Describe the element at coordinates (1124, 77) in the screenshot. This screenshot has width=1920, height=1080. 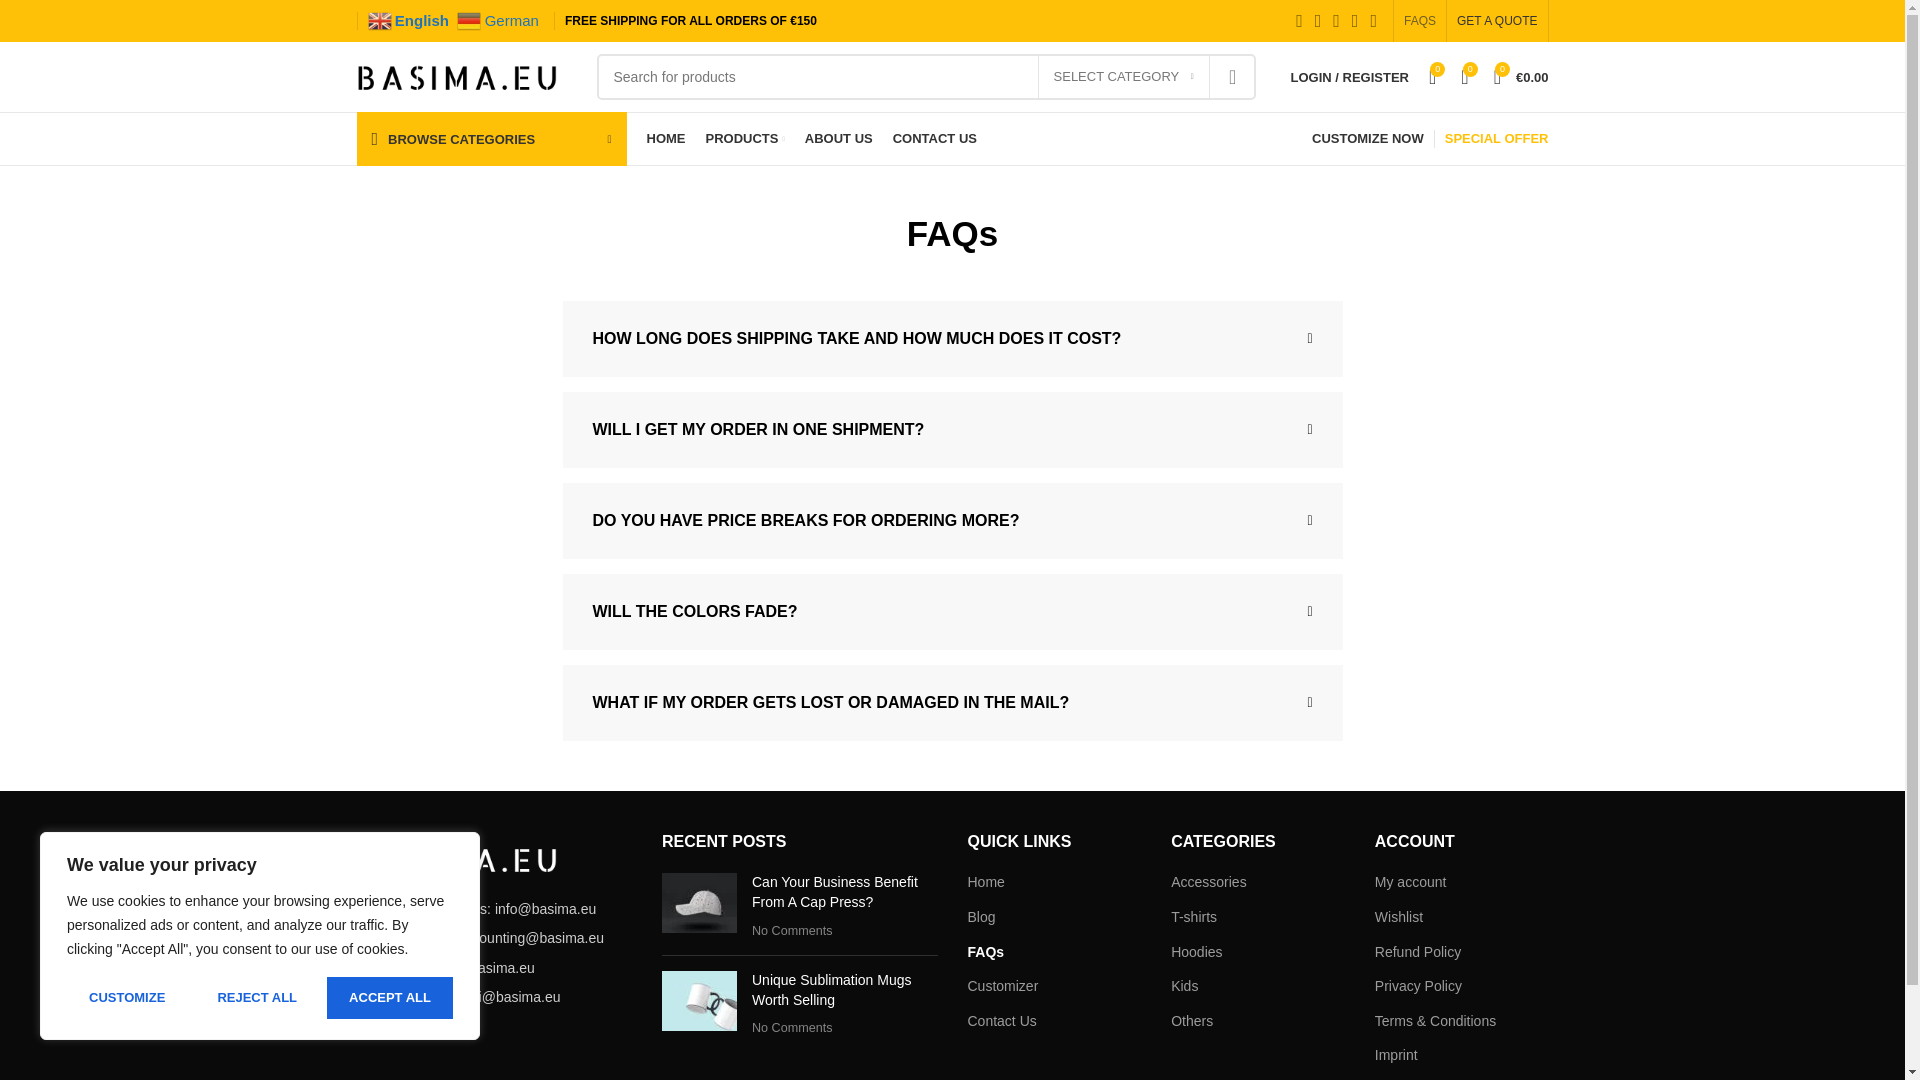
I see `SELECT CATEGORY` at that location.